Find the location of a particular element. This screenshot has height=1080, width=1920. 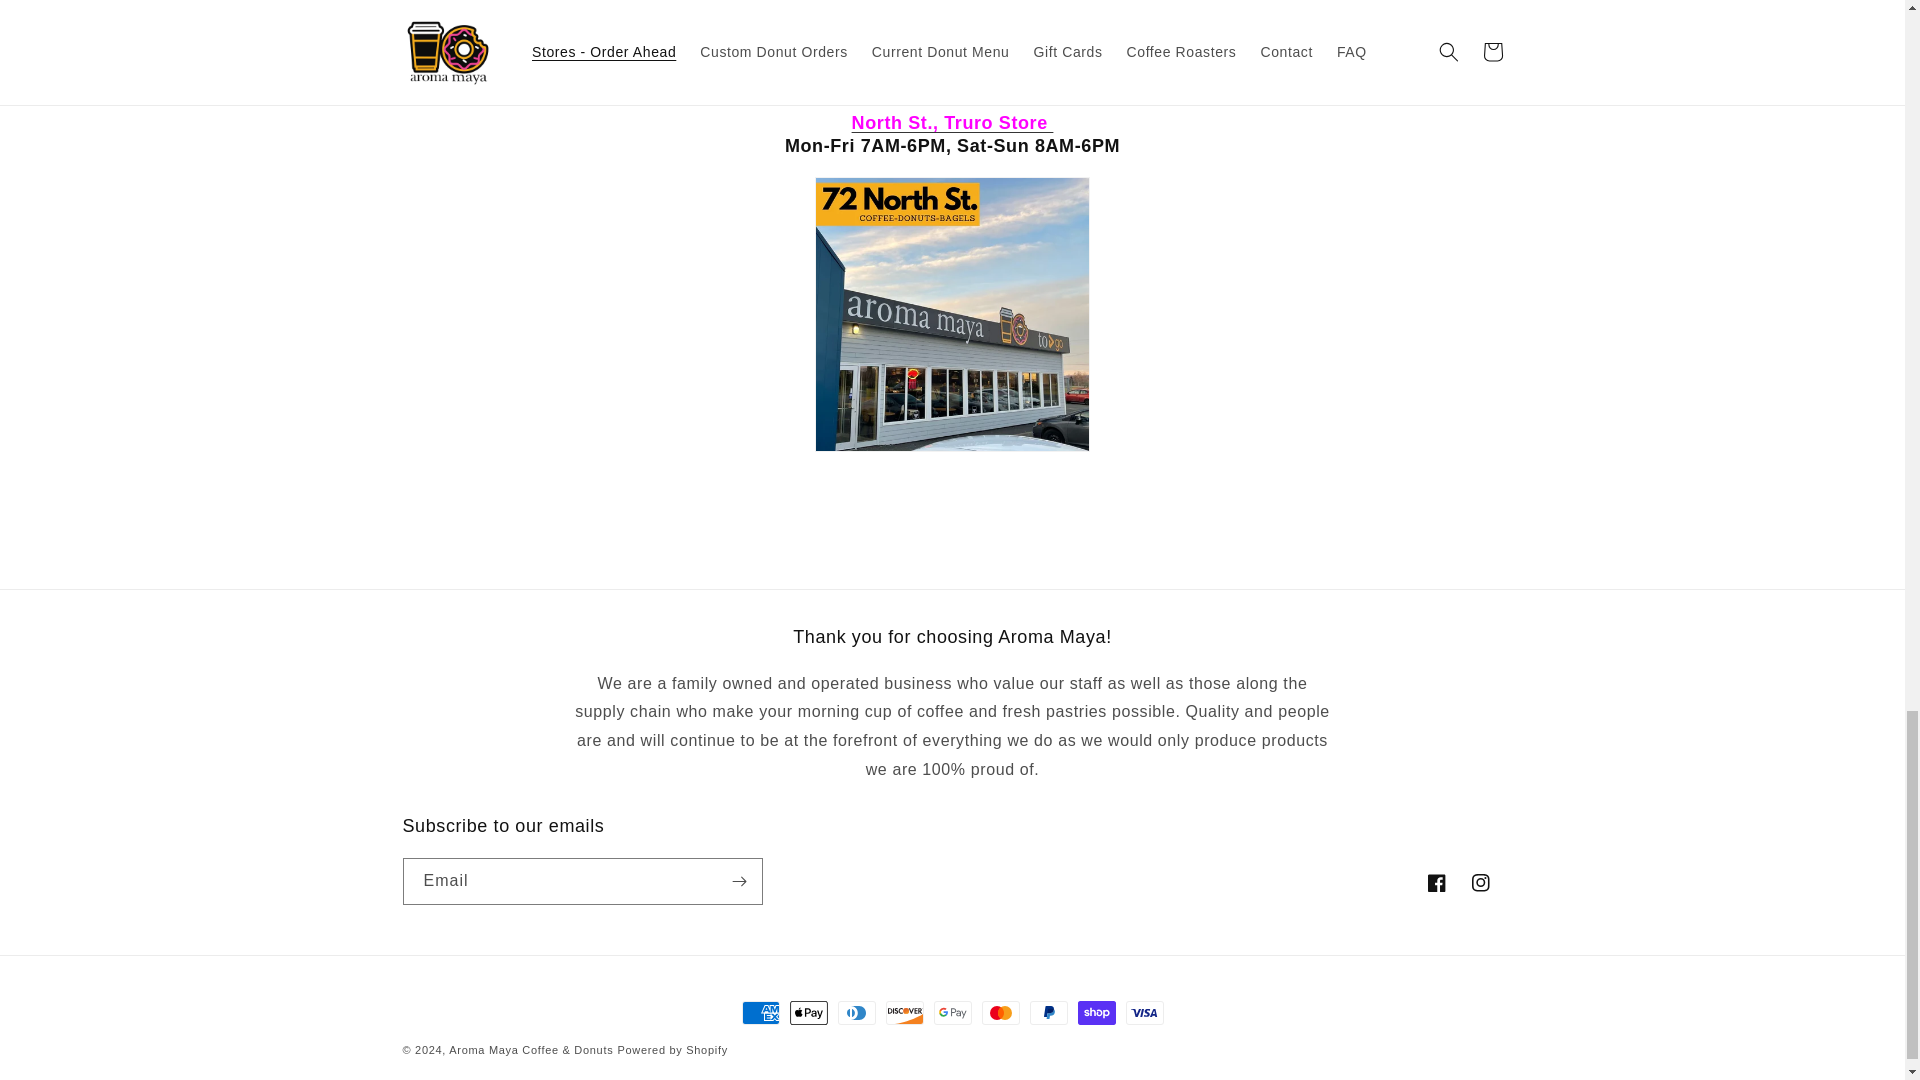

Instagram is located at coordinates (1479, 882).